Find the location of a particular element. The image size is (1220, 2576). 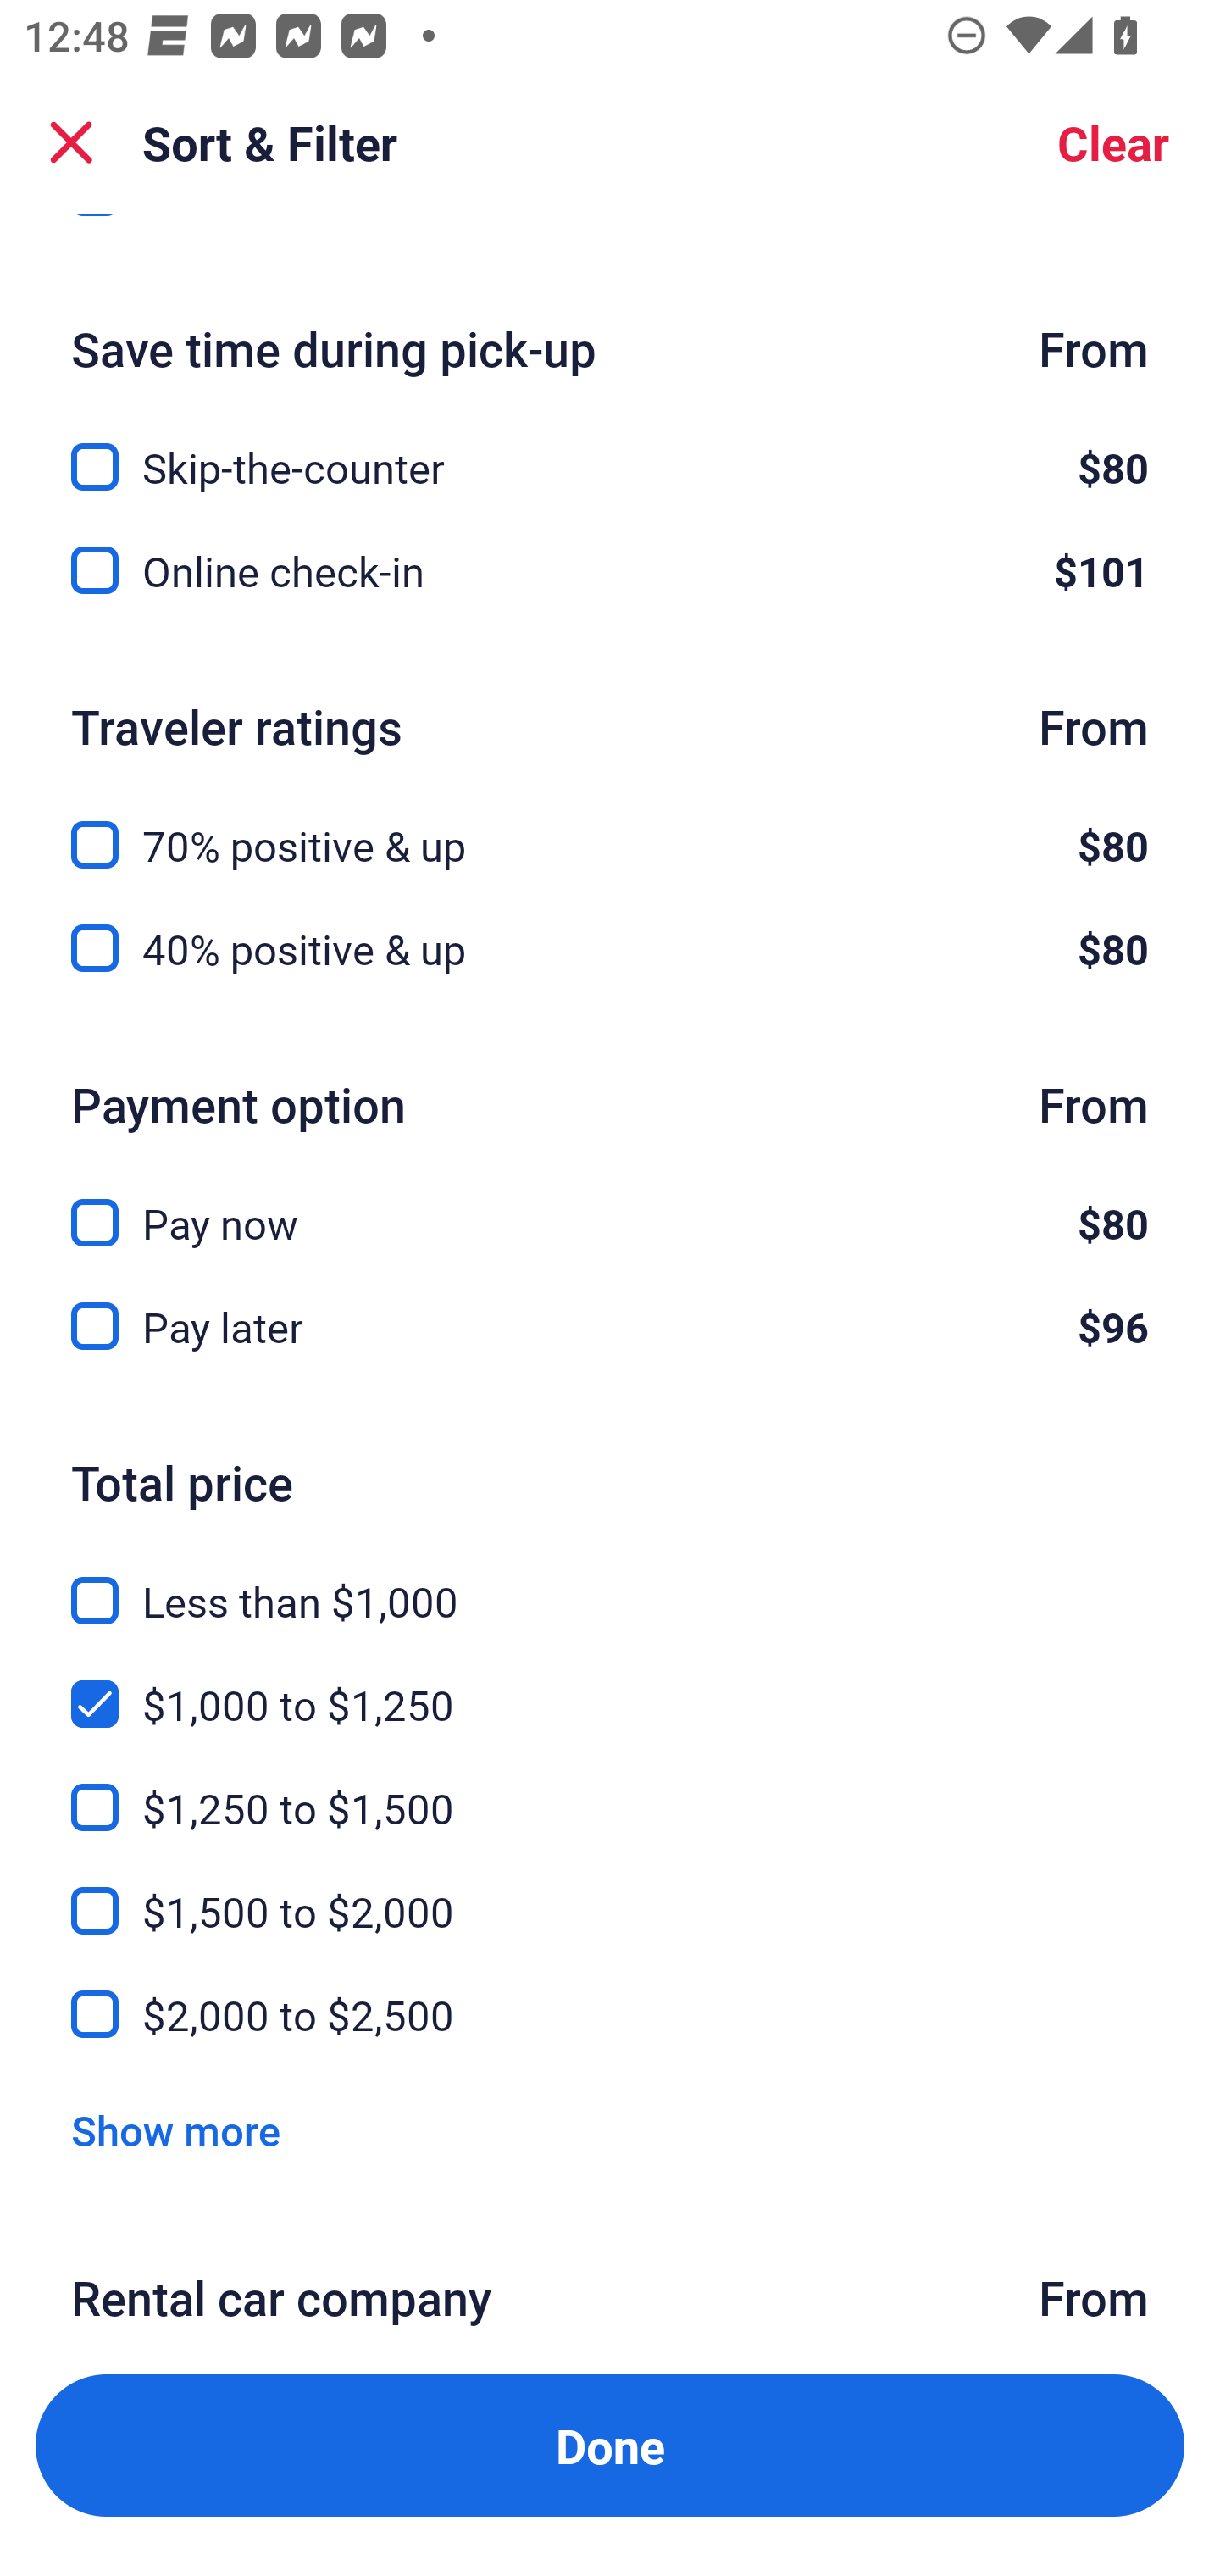

Apply and close Sort and Filter Done is located at coordinates (610, 2446).